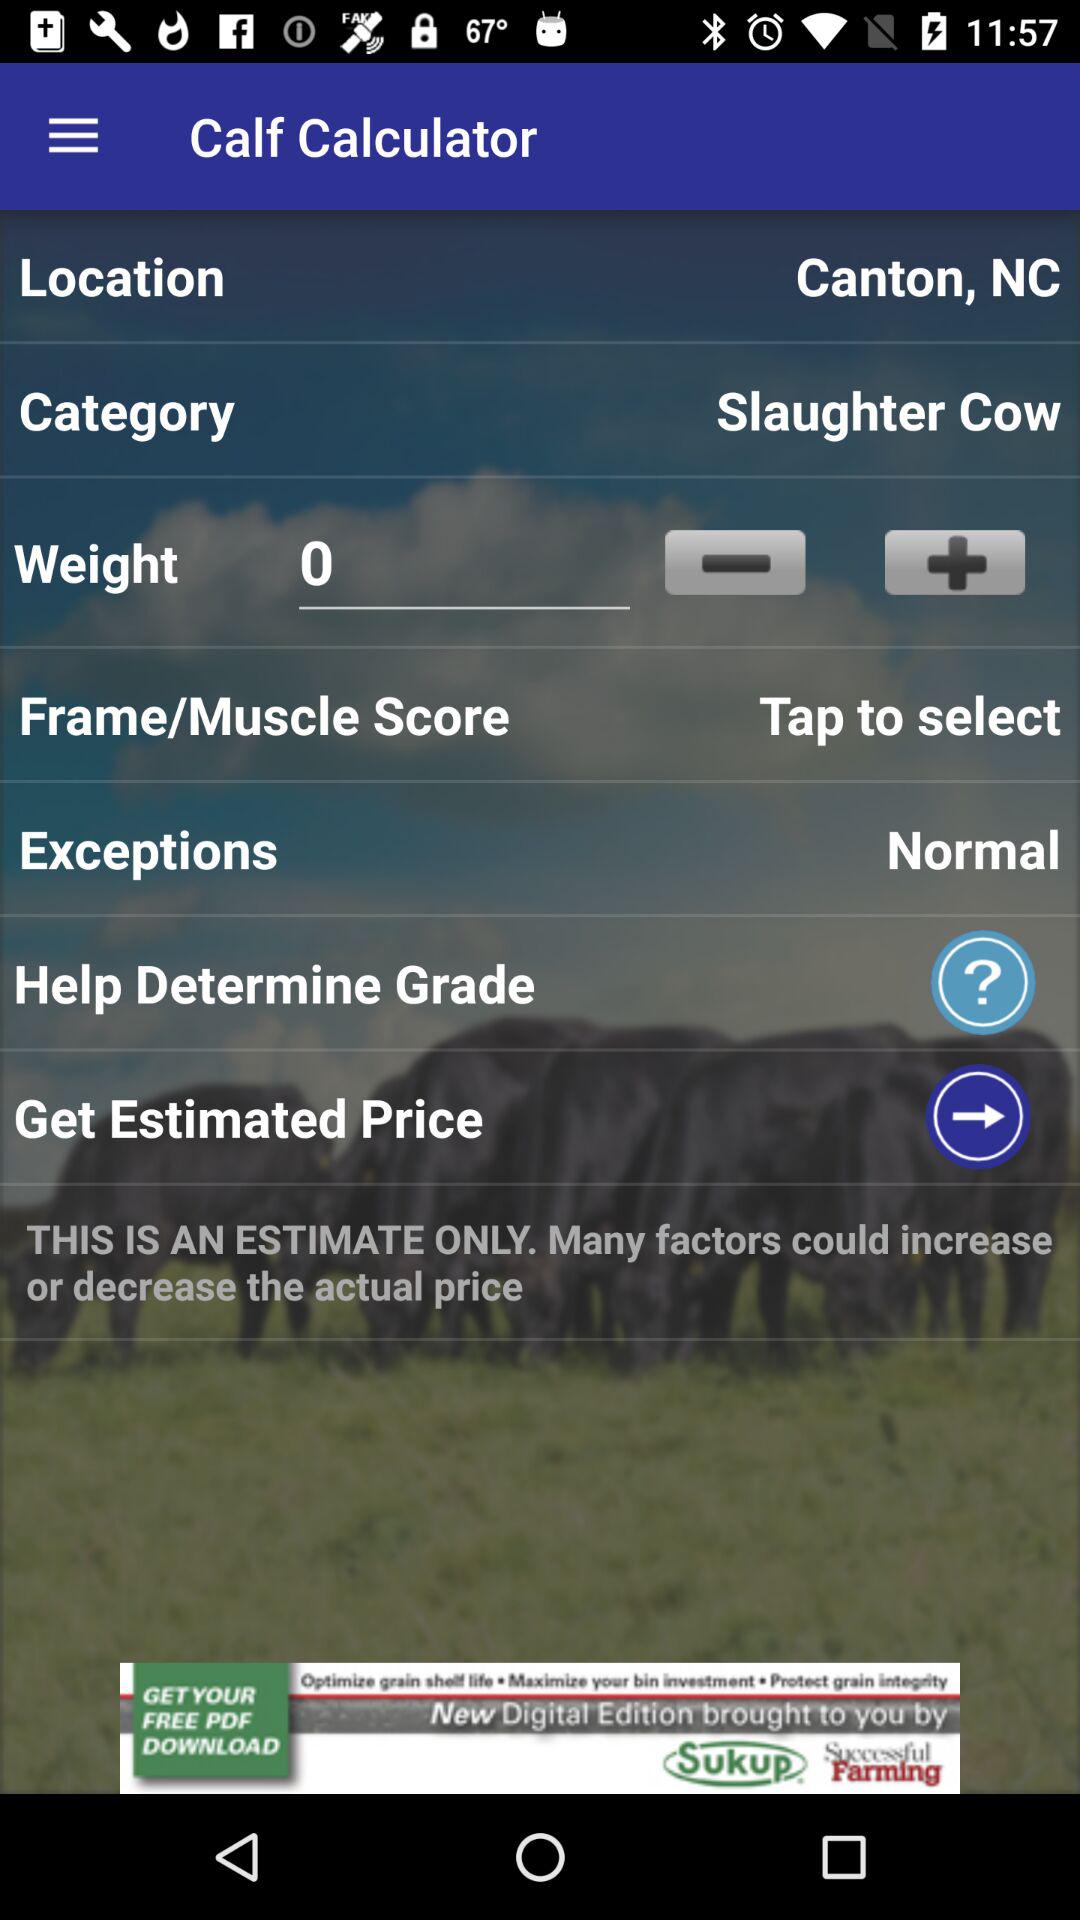 This screenshot has width=1080, height=1920. What do you see at coordinates (954, 562) in the screenshot?
I see `add weight` at bounding box center [954, 562].